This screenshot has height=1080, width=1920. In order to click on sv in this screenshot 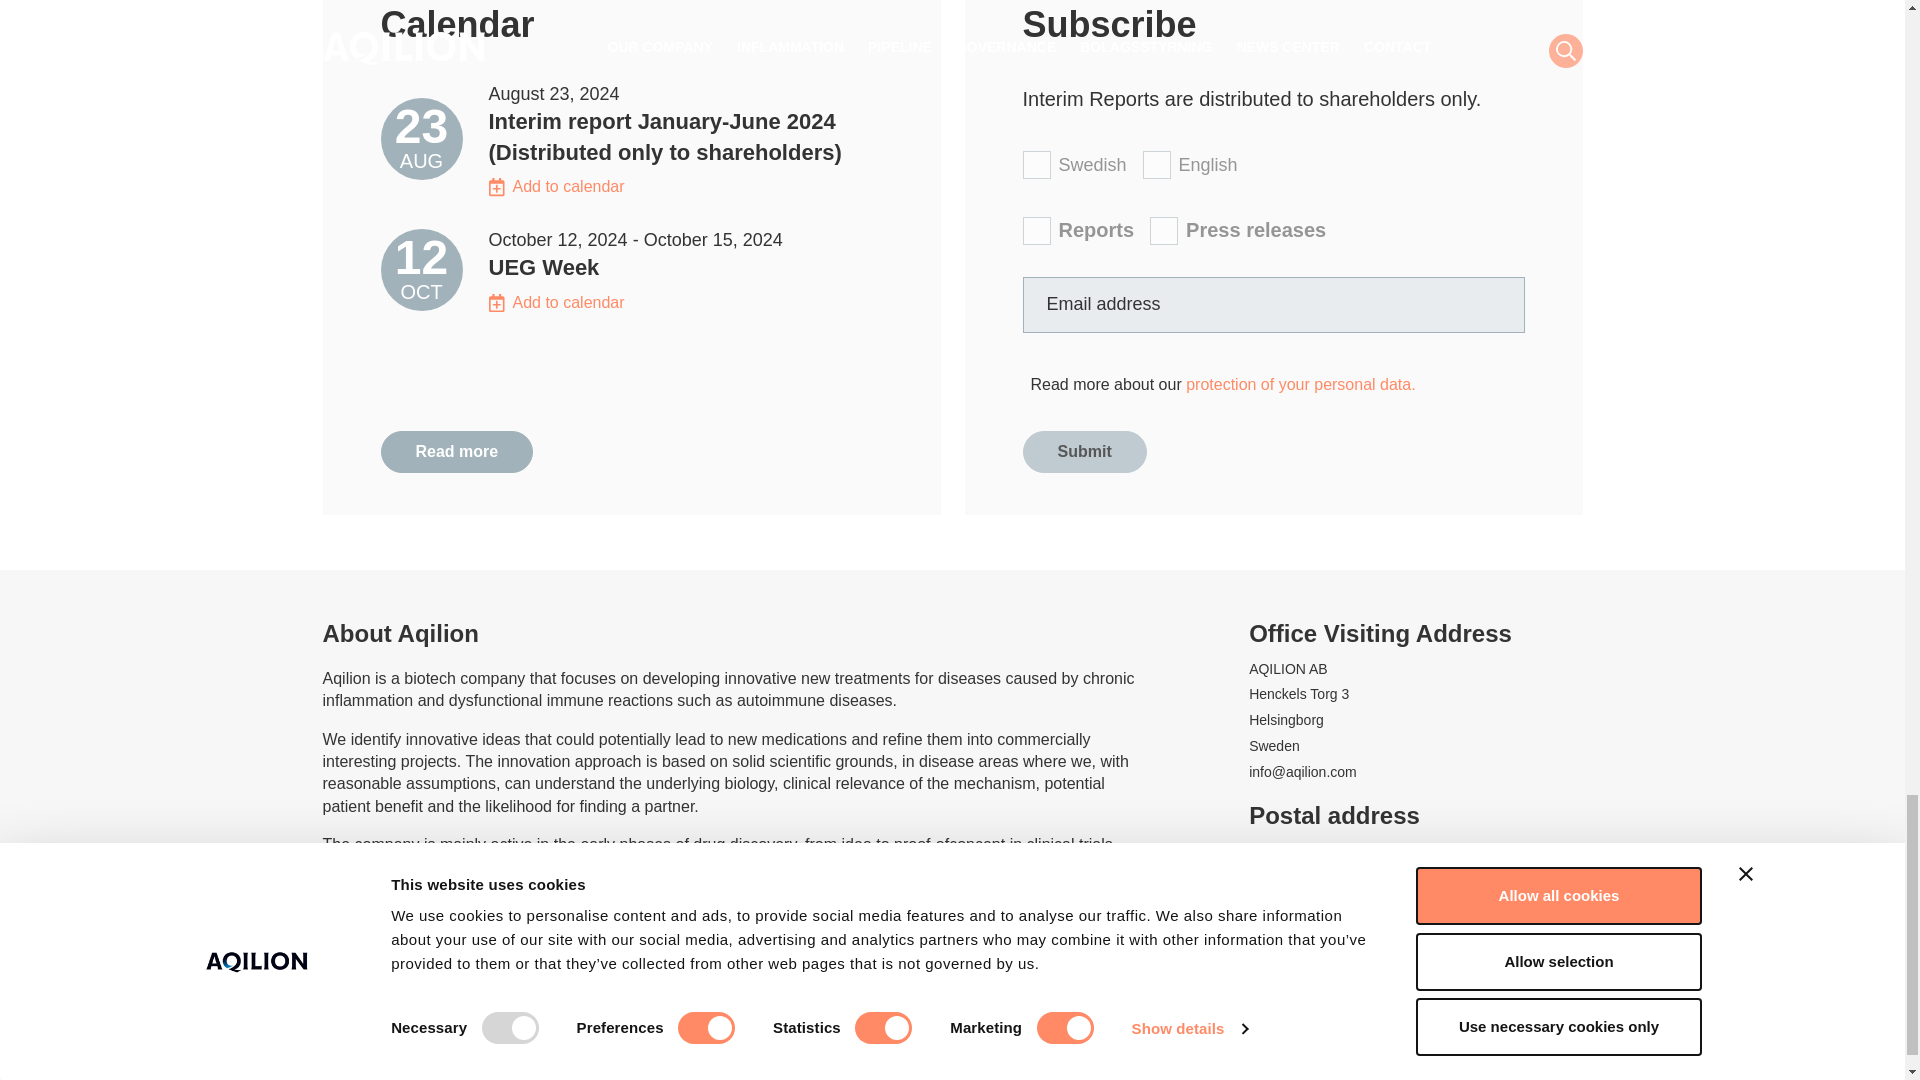, I will do `click(1036, 165)`.